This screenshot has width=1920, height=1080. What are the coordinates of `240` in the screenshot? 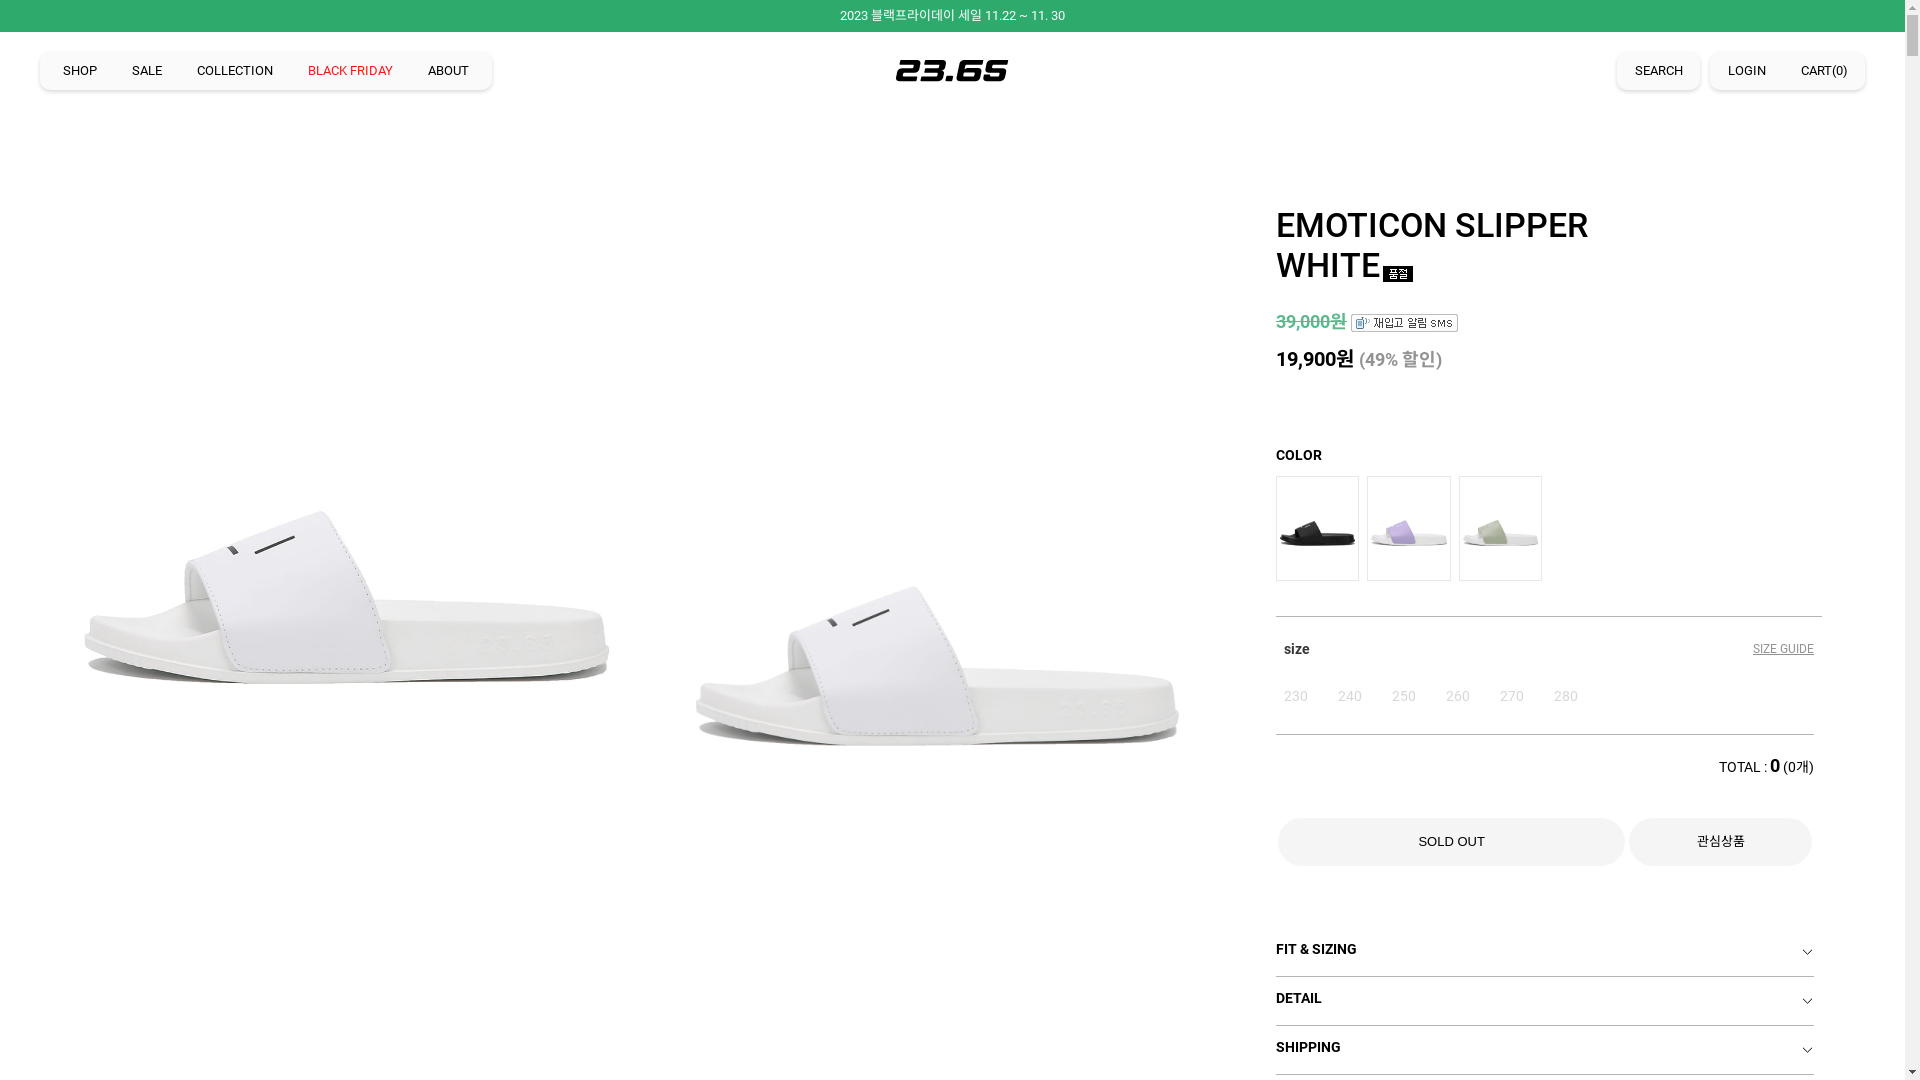 It's located at (1350, 696).